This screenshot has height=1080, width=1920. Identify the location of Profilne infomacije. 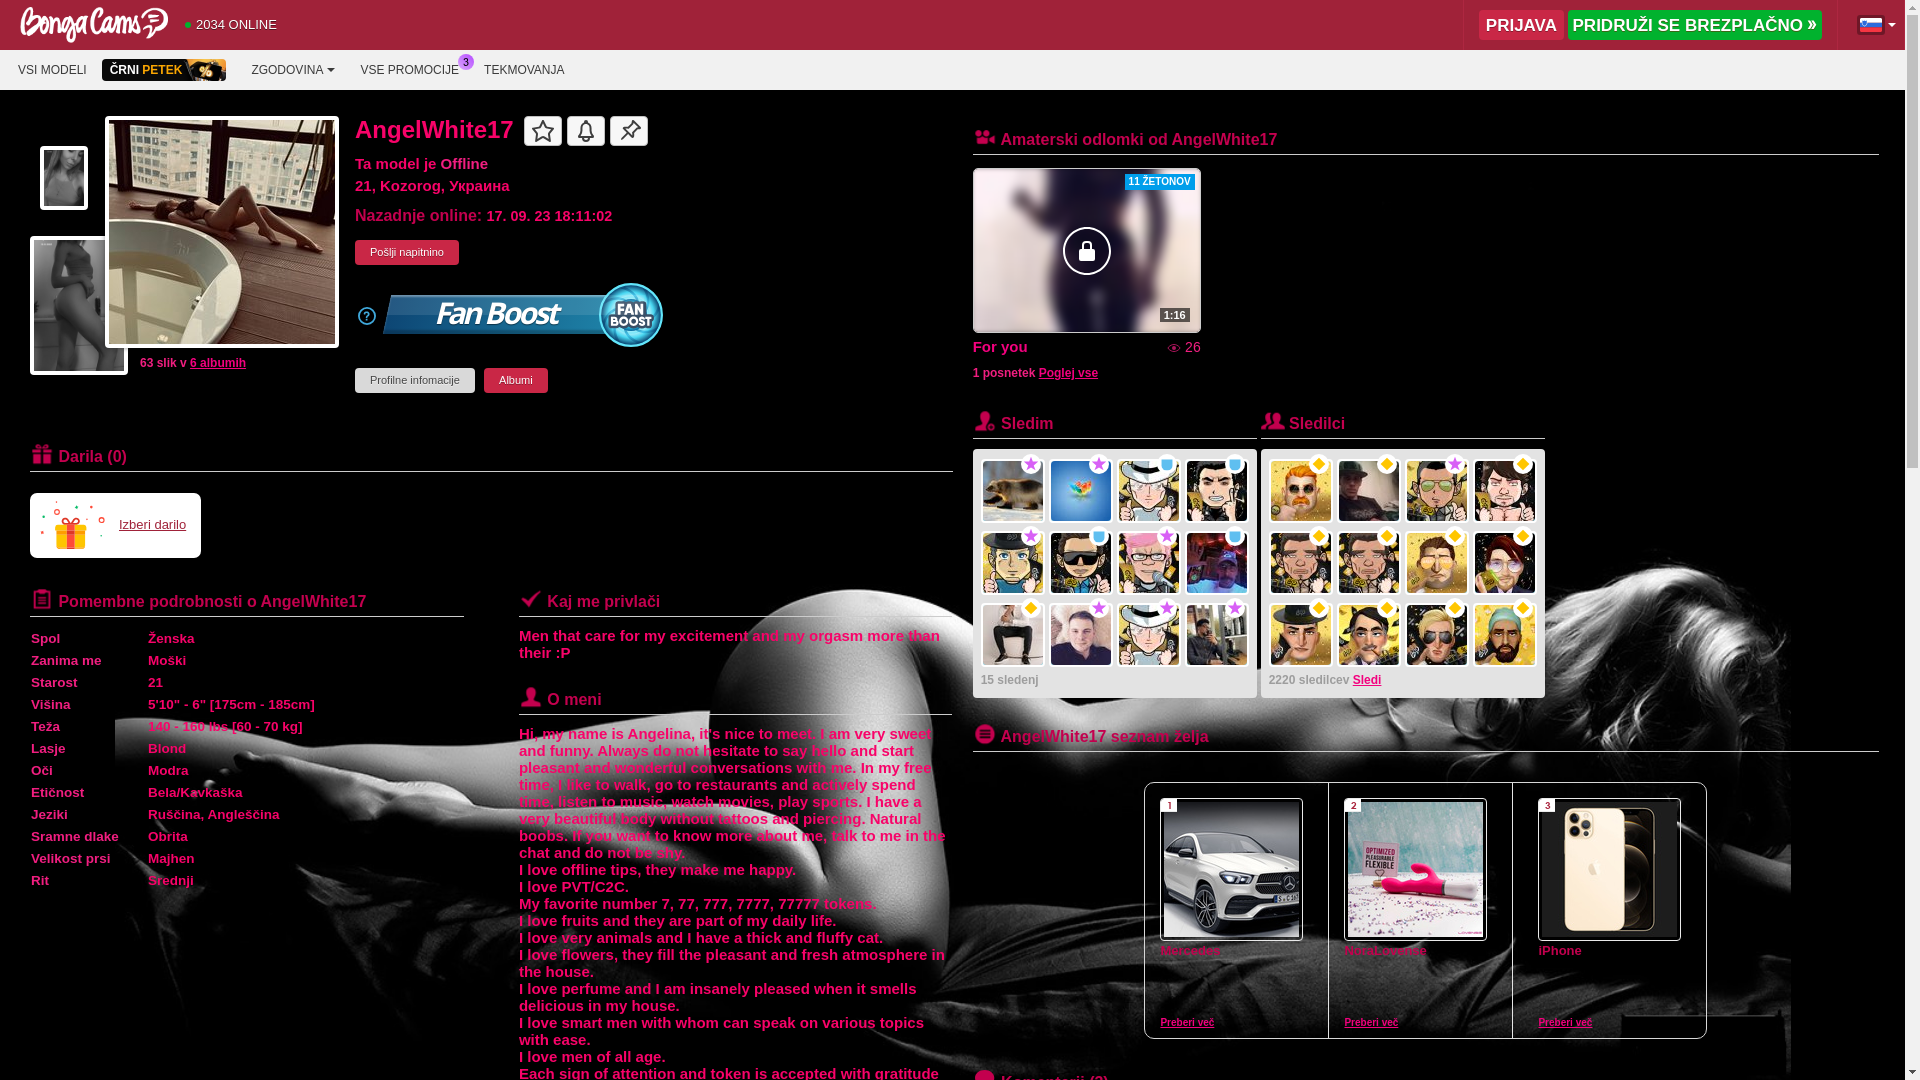
(415, 380).